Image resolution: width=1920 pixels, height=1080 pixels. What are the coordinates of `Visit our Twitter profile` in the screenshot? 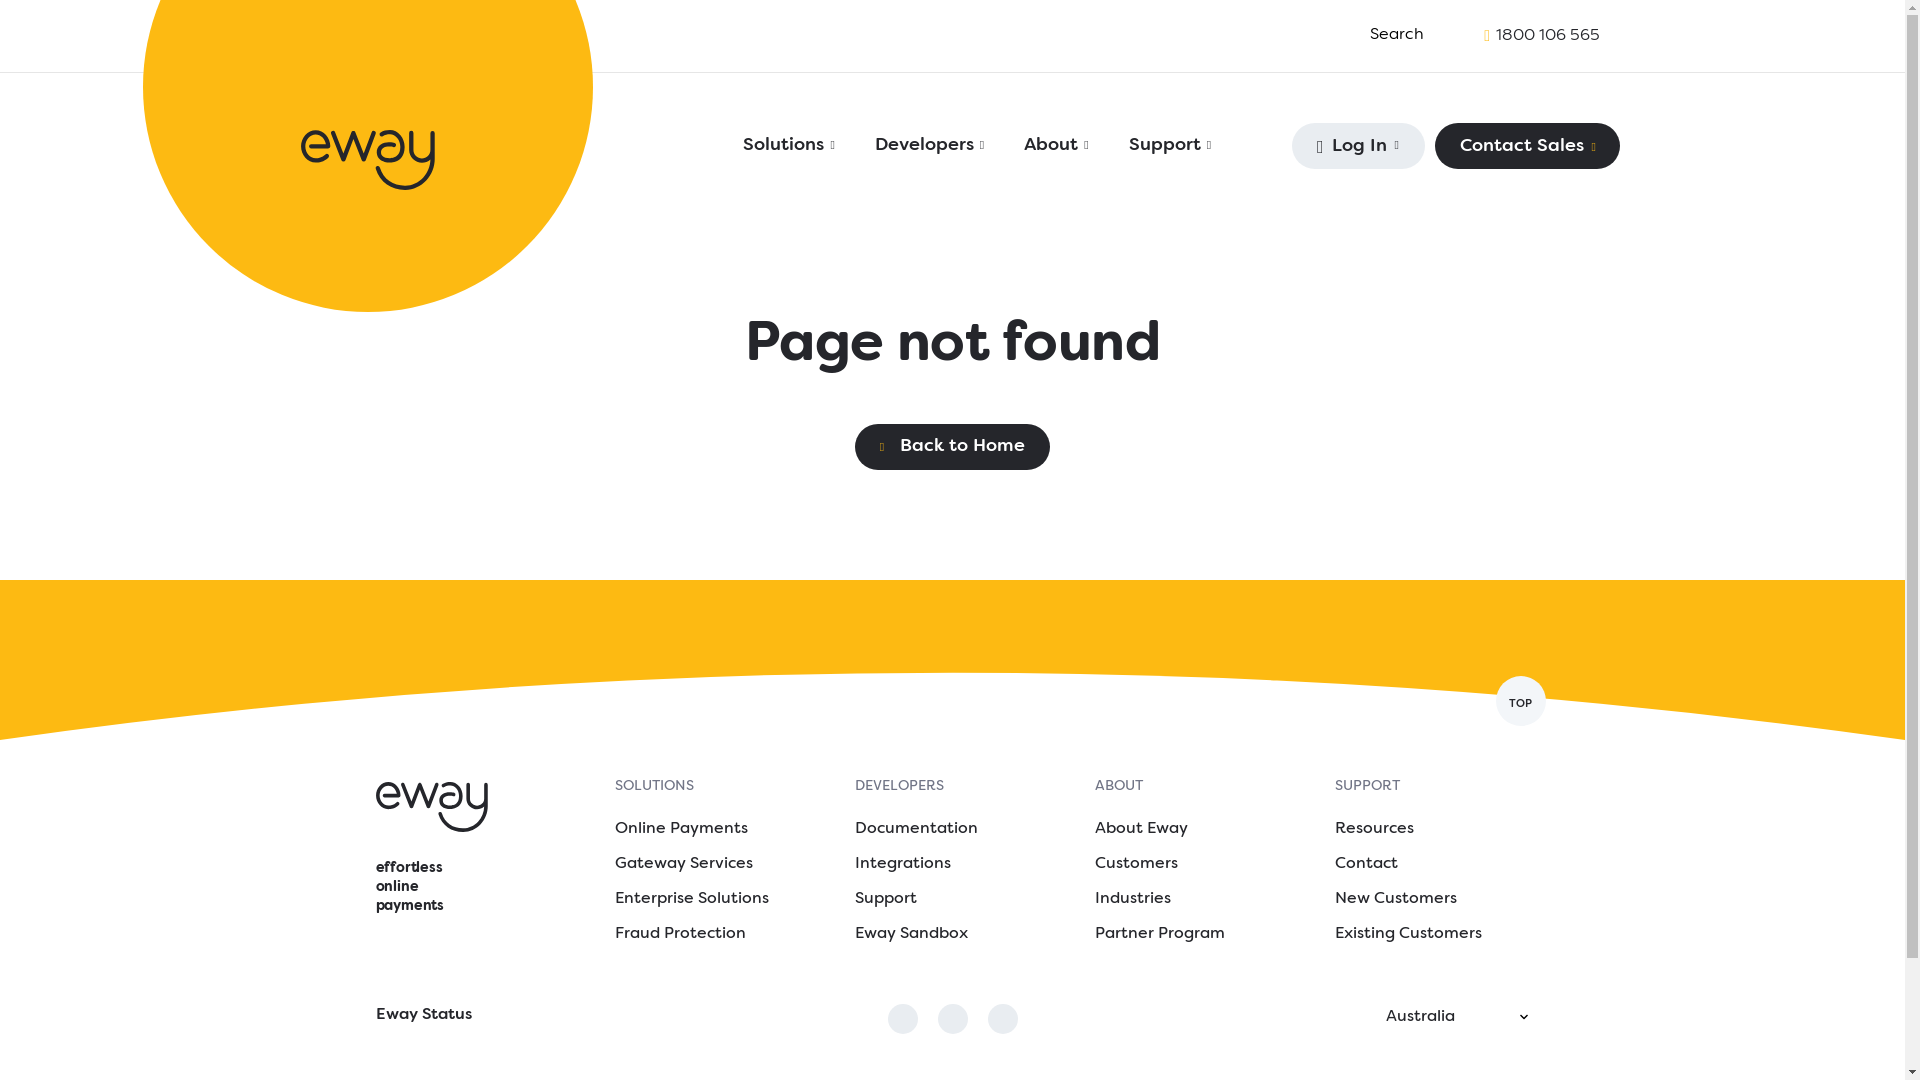 It's located at (953, 1019).